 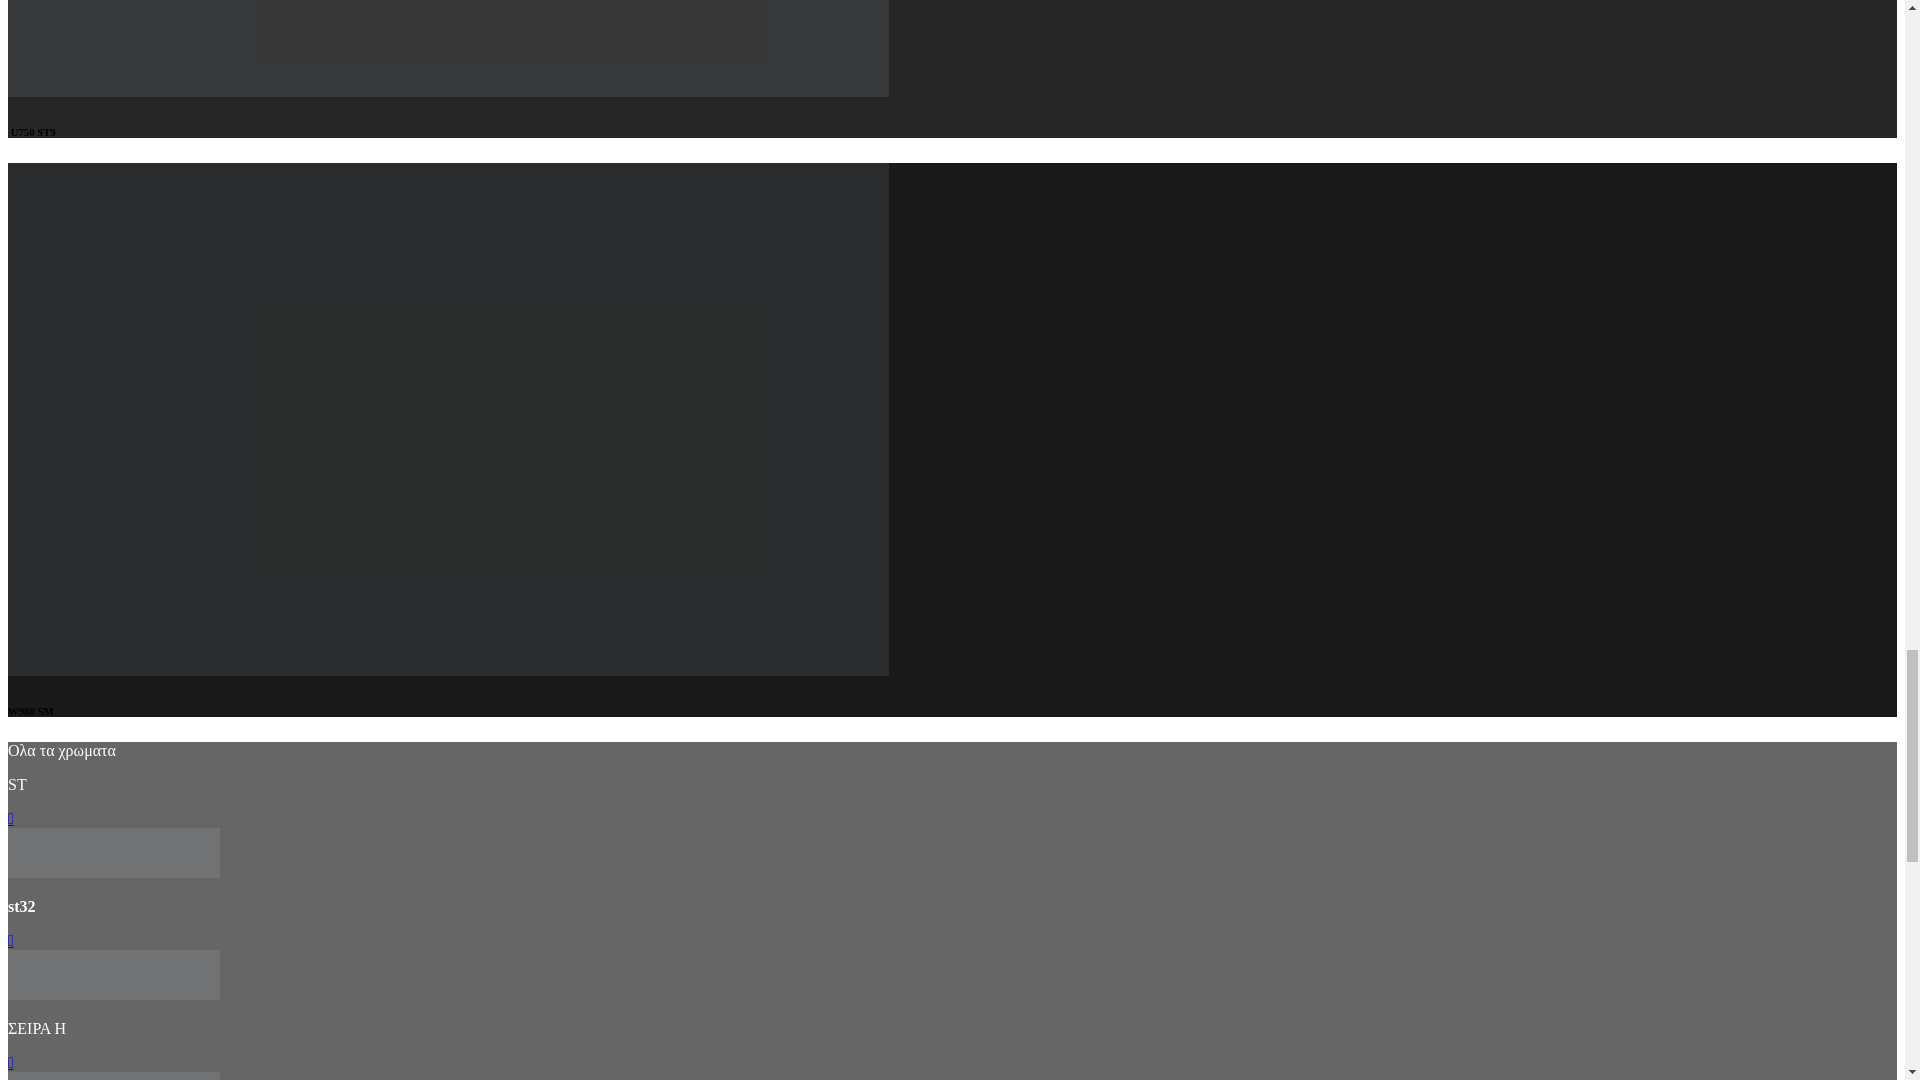 What do you see at coordinates (114, 853) in the screenshot?
I see `epi lt50` at bounding box center [114, 853].